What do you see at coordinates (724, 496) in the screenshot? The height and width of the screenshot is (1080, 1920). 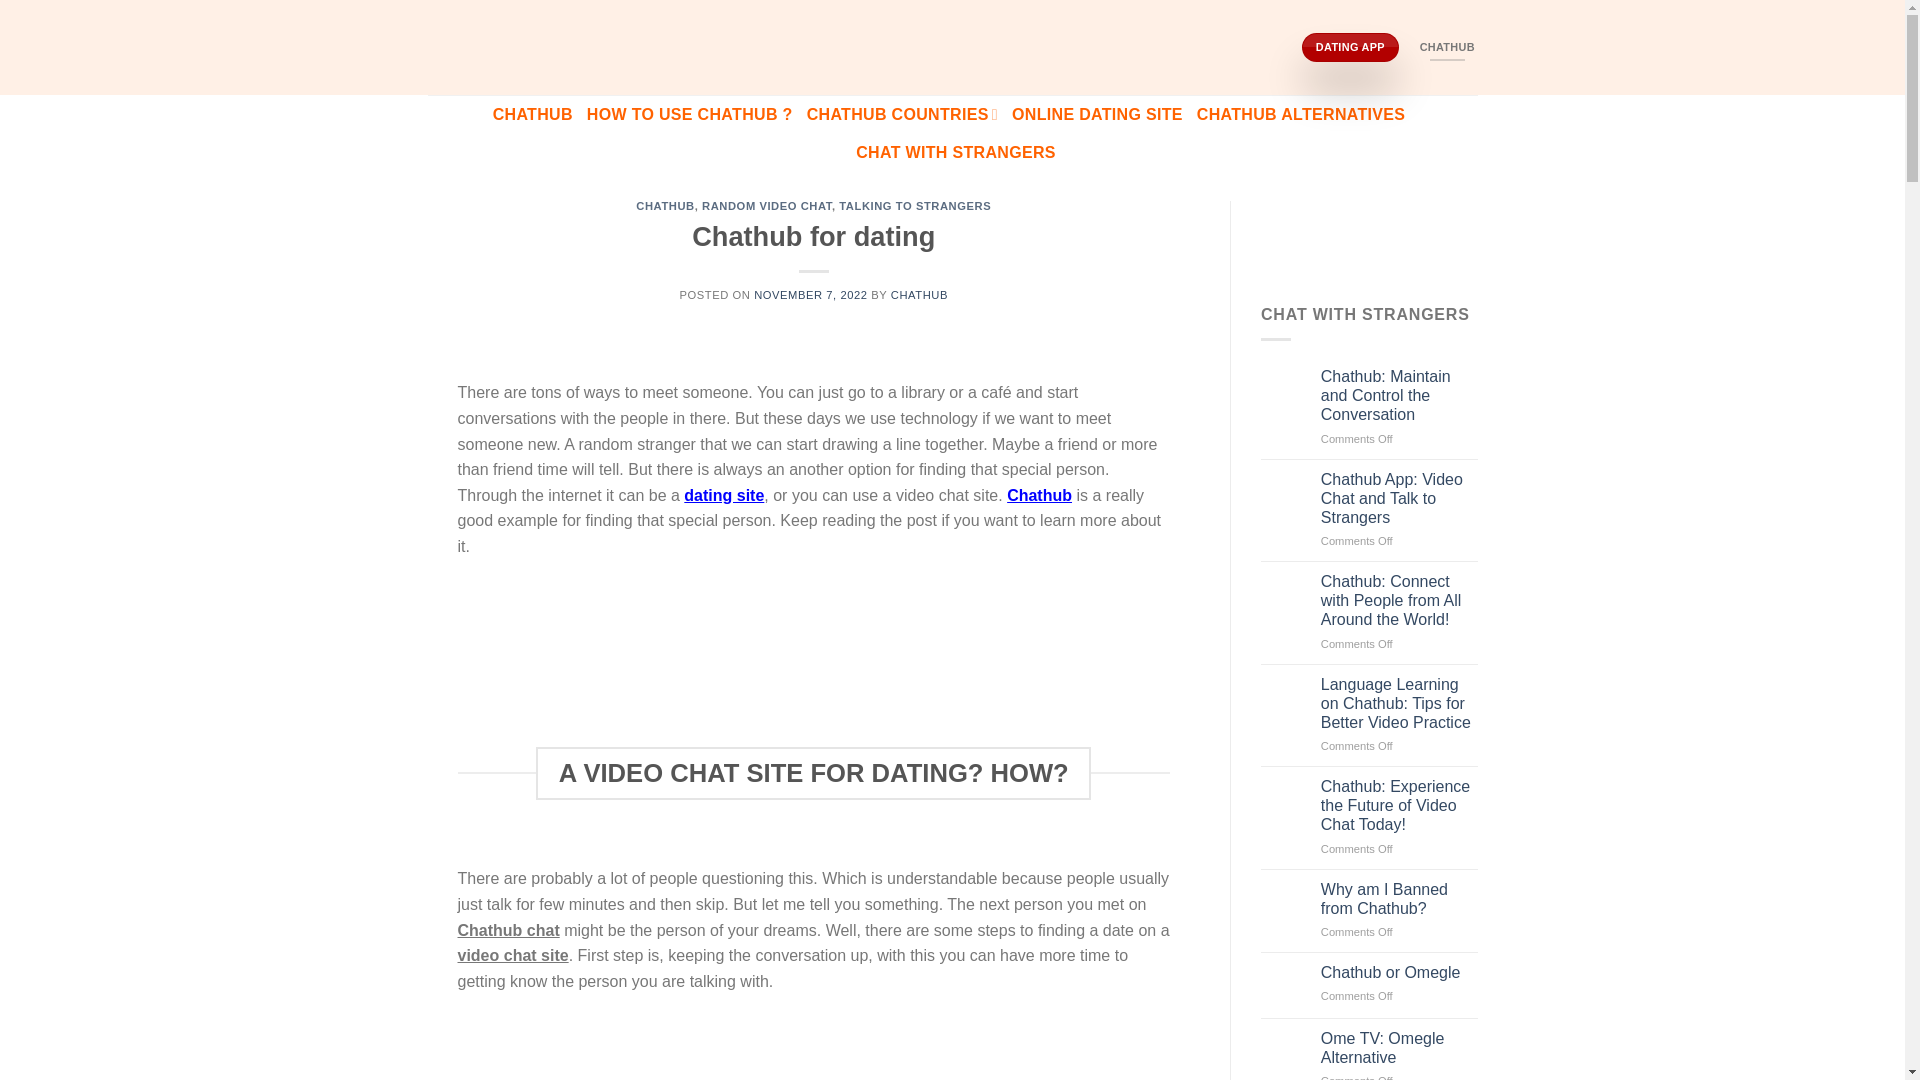 I see `dating site` at bounding box center [724, 496].